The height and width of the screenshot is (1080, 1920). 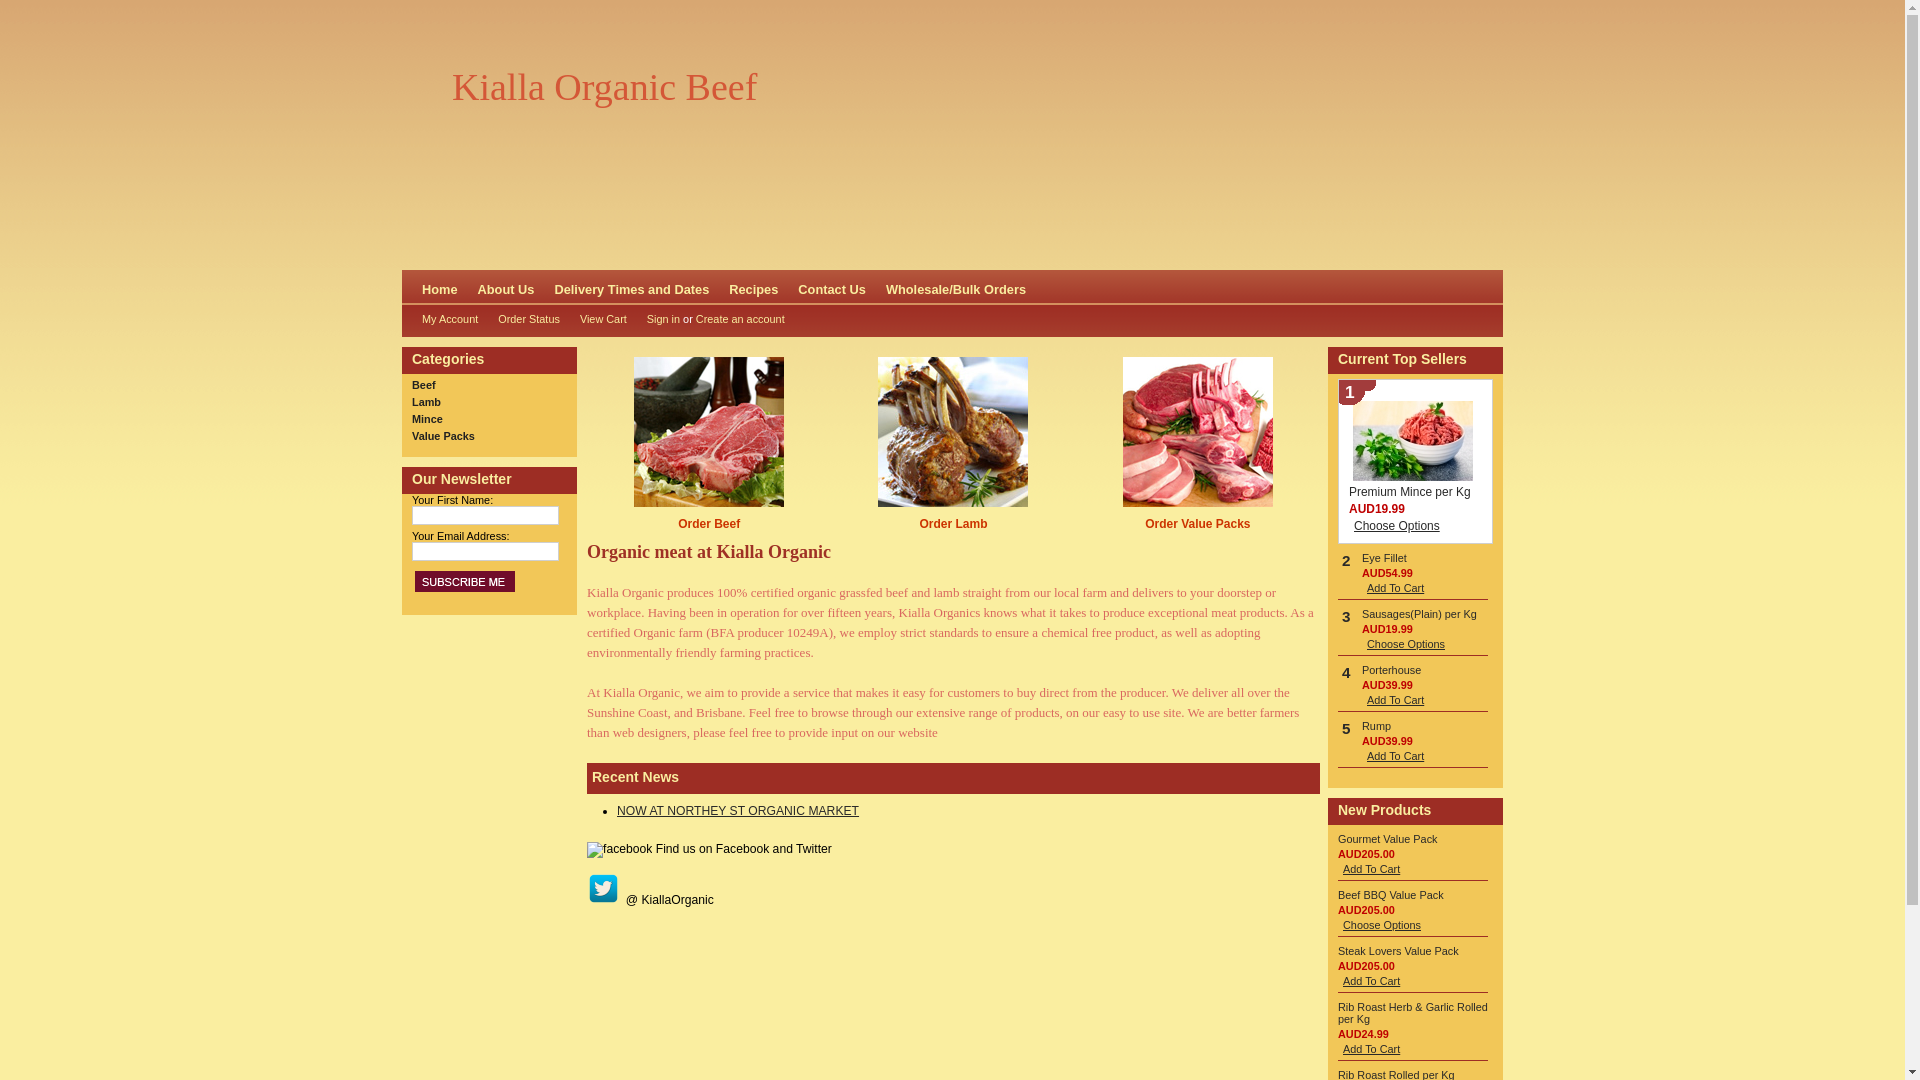 I want to click on Lamb, so click(x=426, y=402).